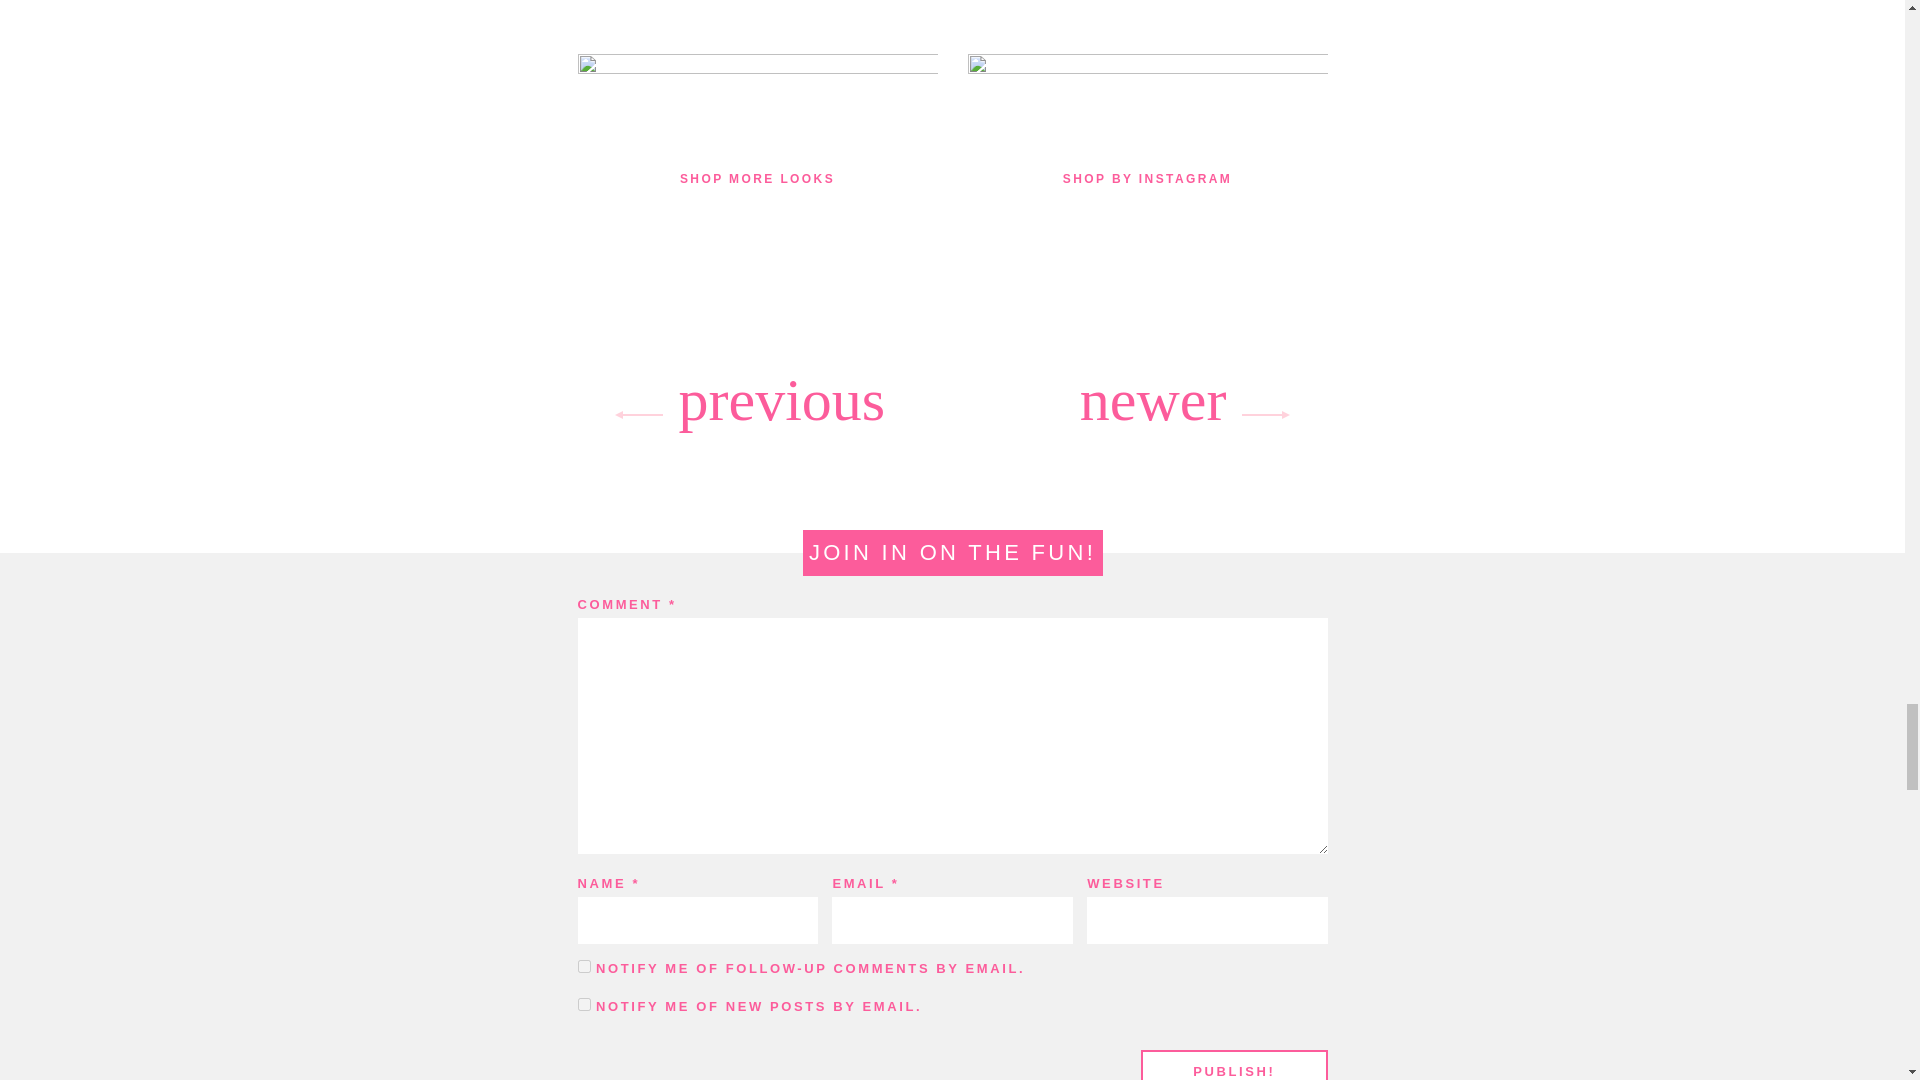 This screenshot has height=1080, width=1920. I want to click on subscribe, so click(584, 1004).